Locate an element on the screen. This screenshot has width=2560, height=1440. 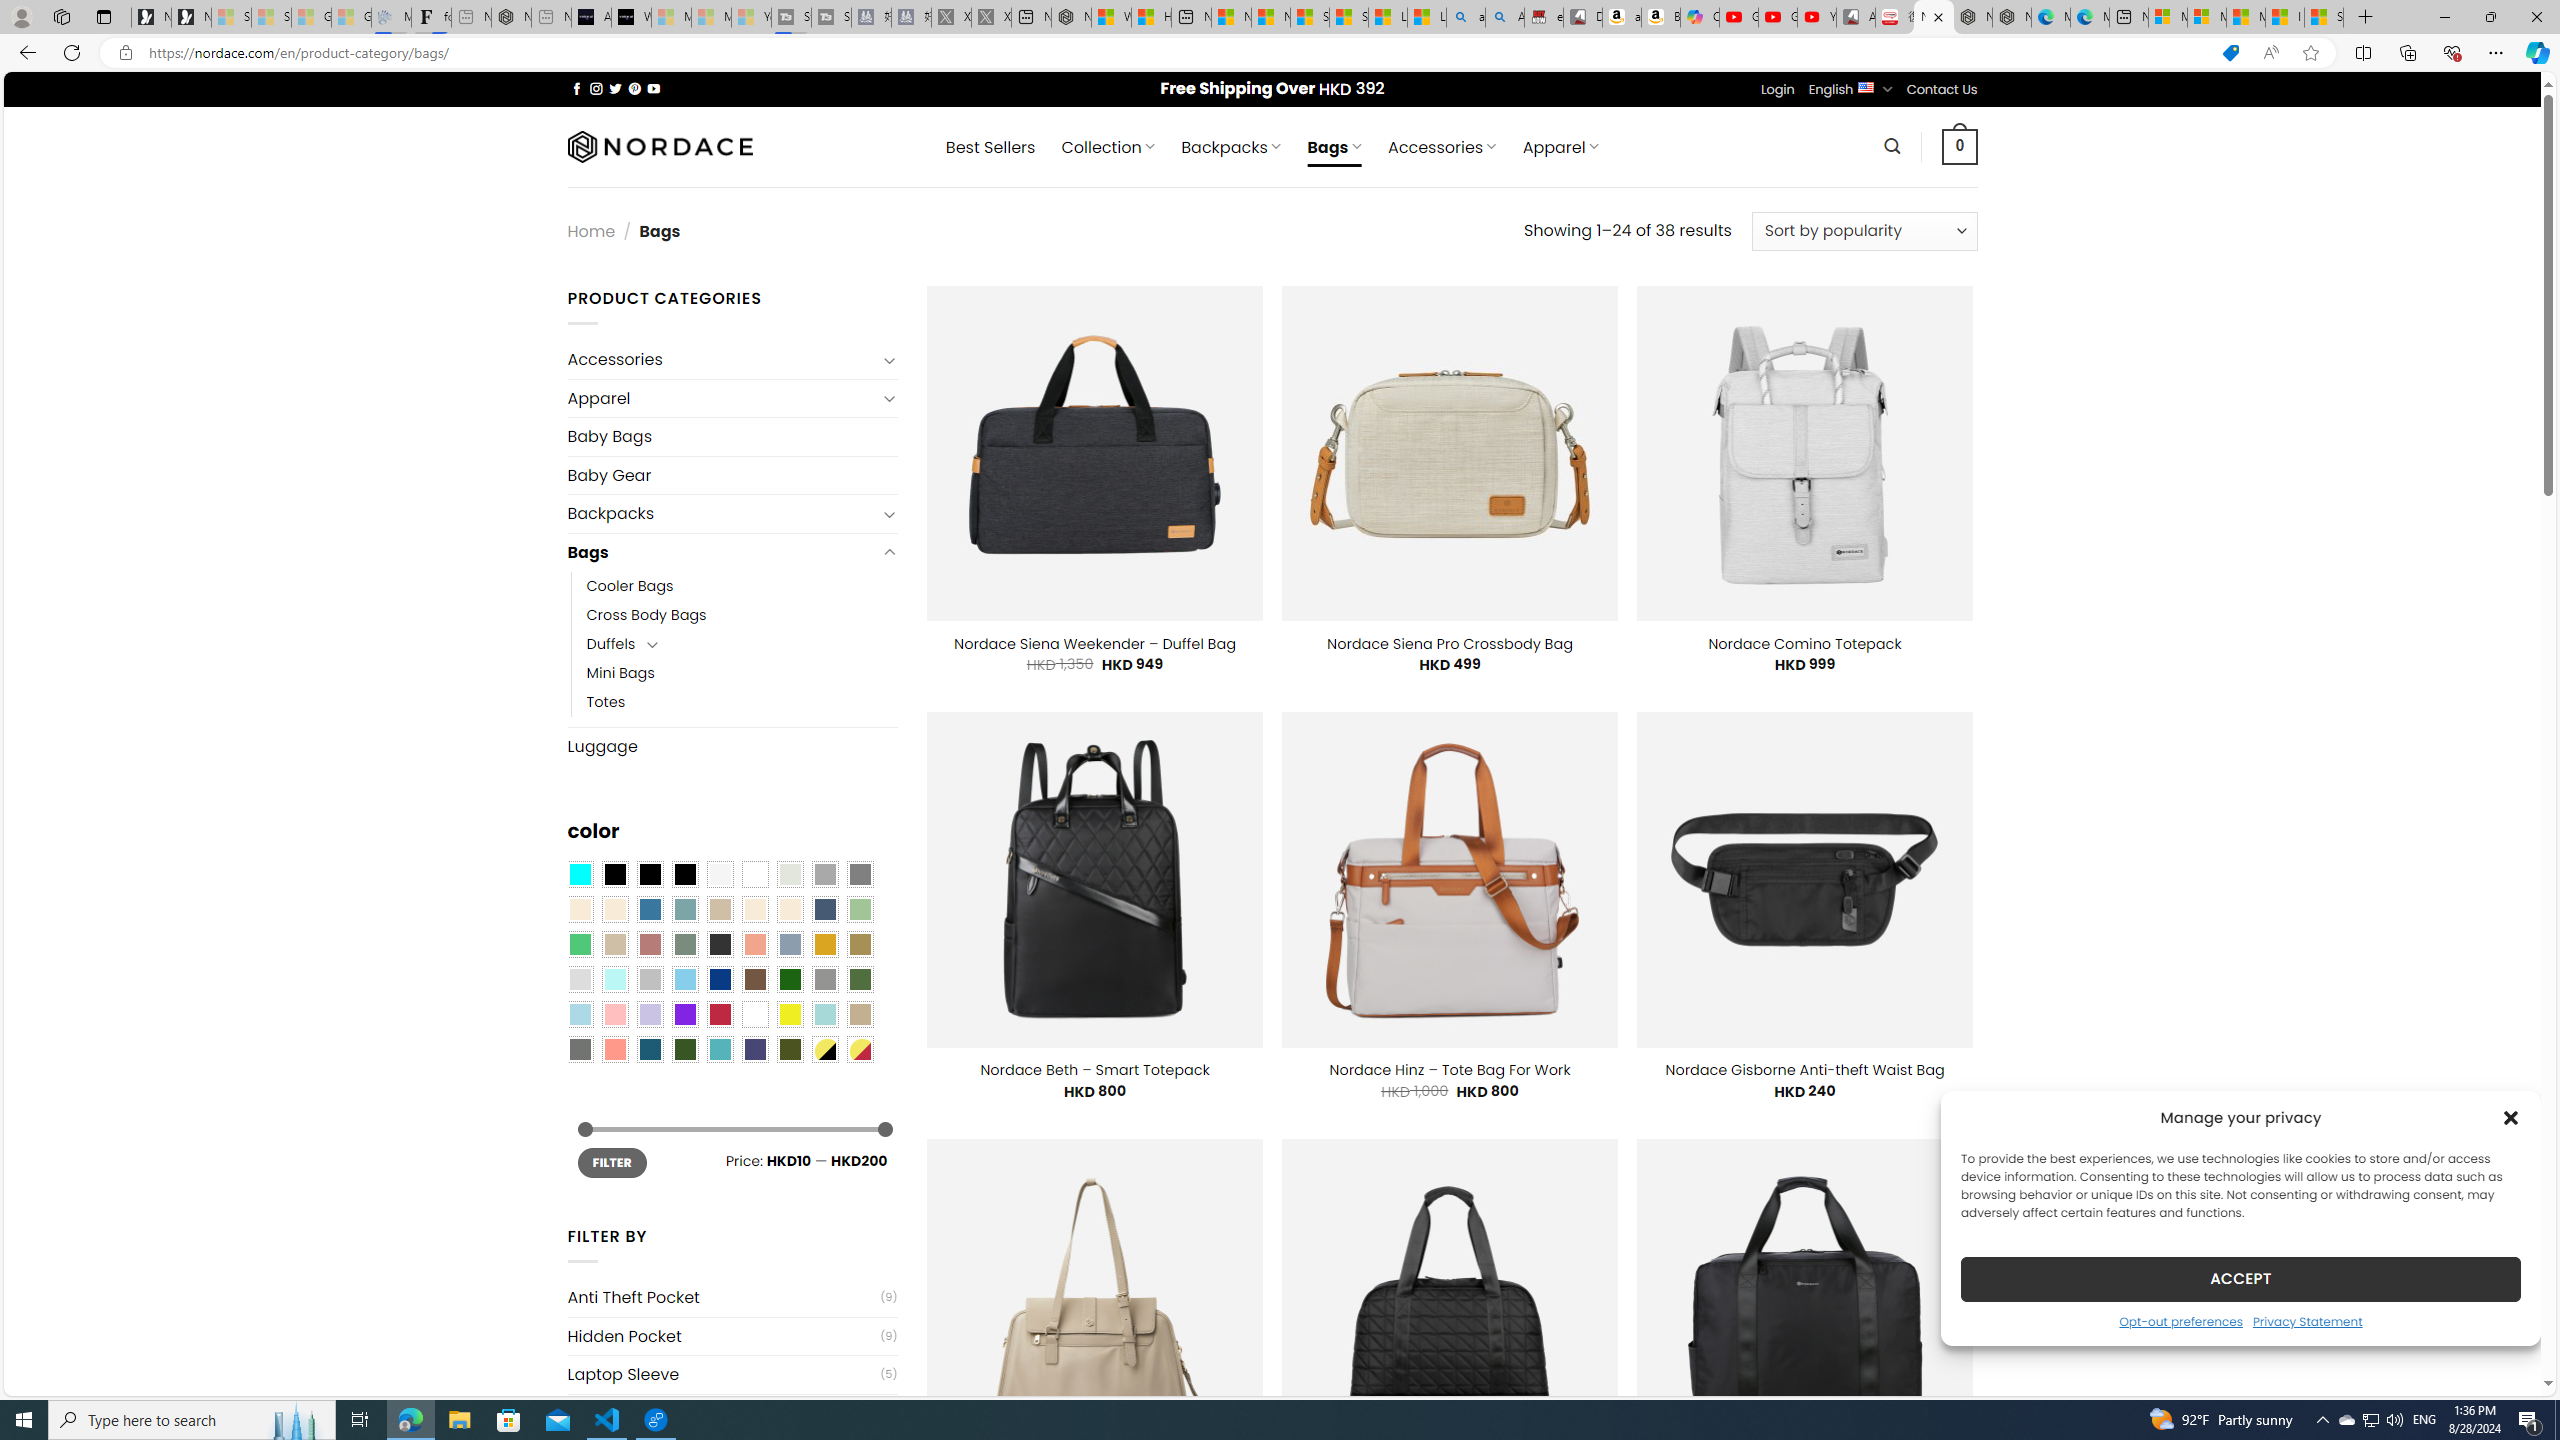
Streaming Coverage | T3 - Sleeping is located at coordinates (790, 17).